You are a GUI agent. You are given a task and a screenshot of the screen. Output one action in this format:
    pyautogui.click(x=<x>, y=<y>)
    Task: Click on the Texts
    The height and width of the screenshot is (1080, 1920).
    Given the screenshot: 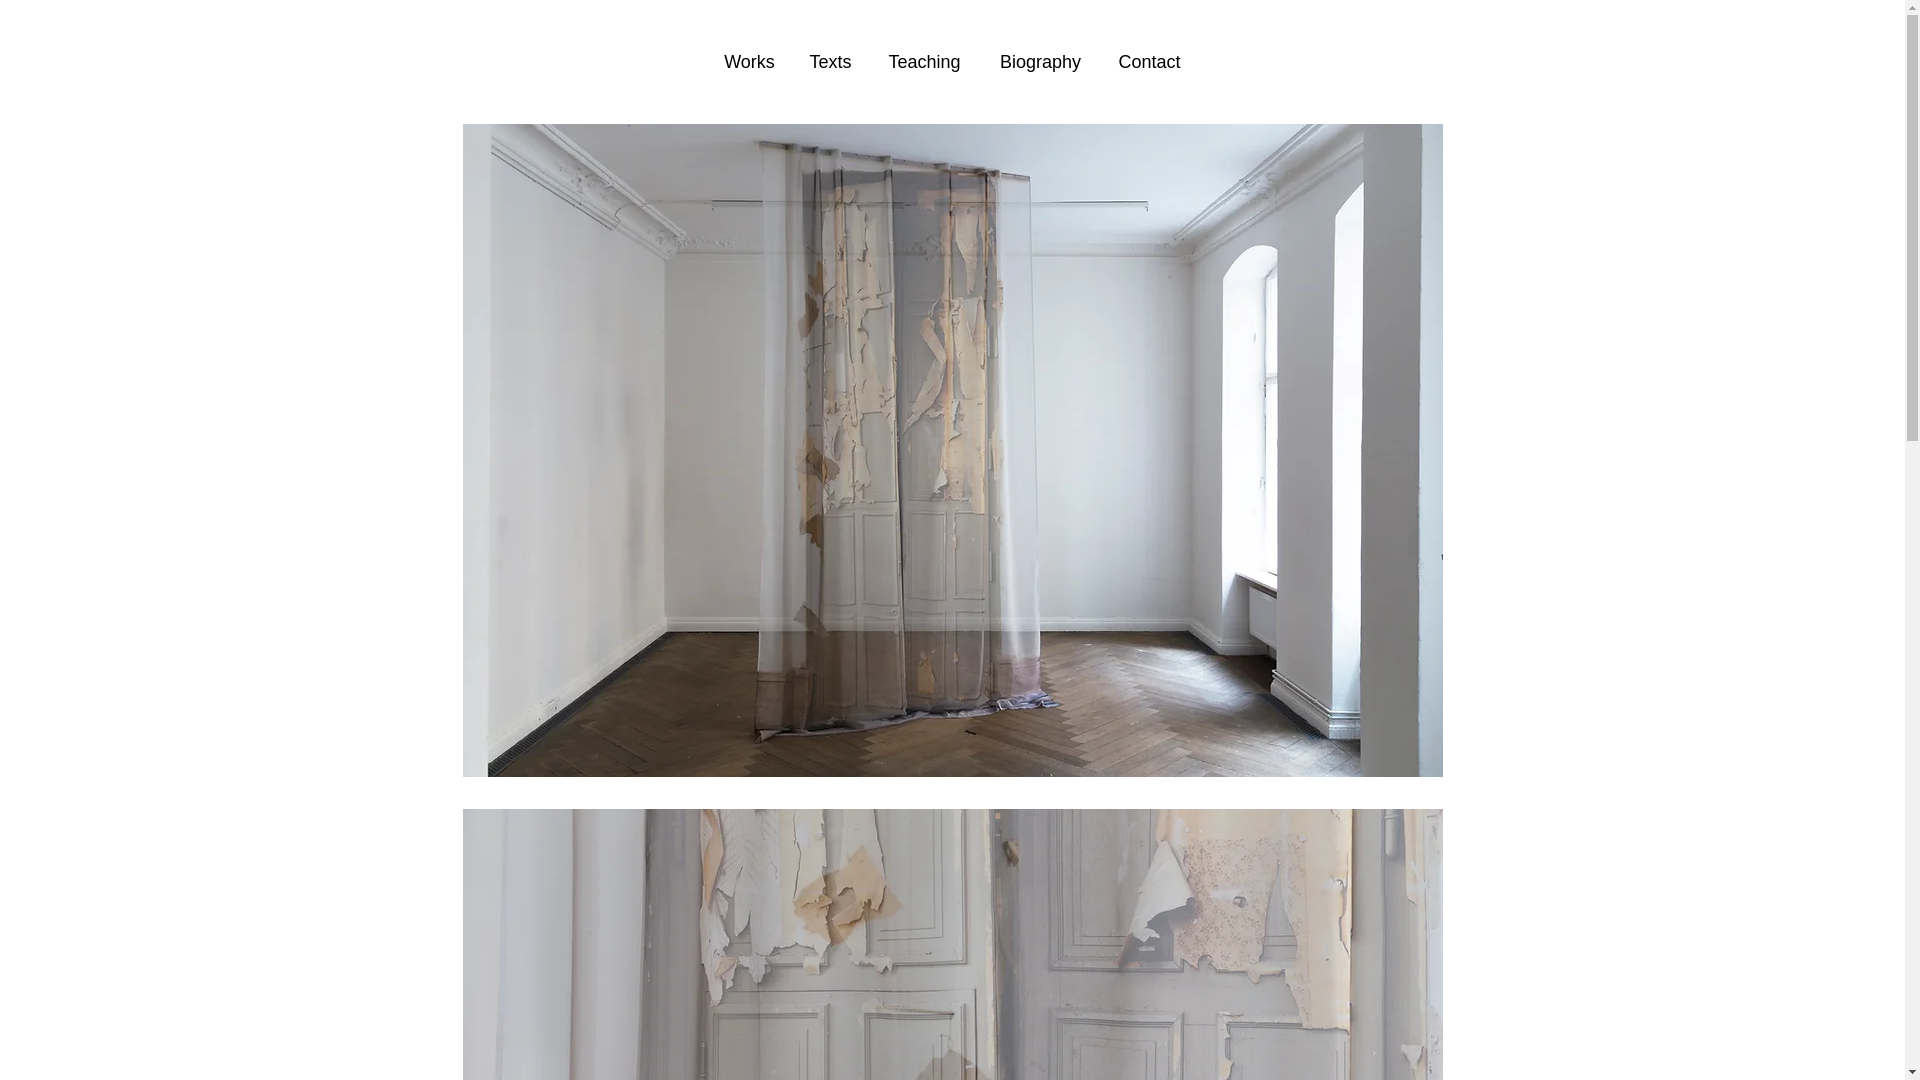 What is the action you would take?
    pyautogui.click(x=829, y=62)
    